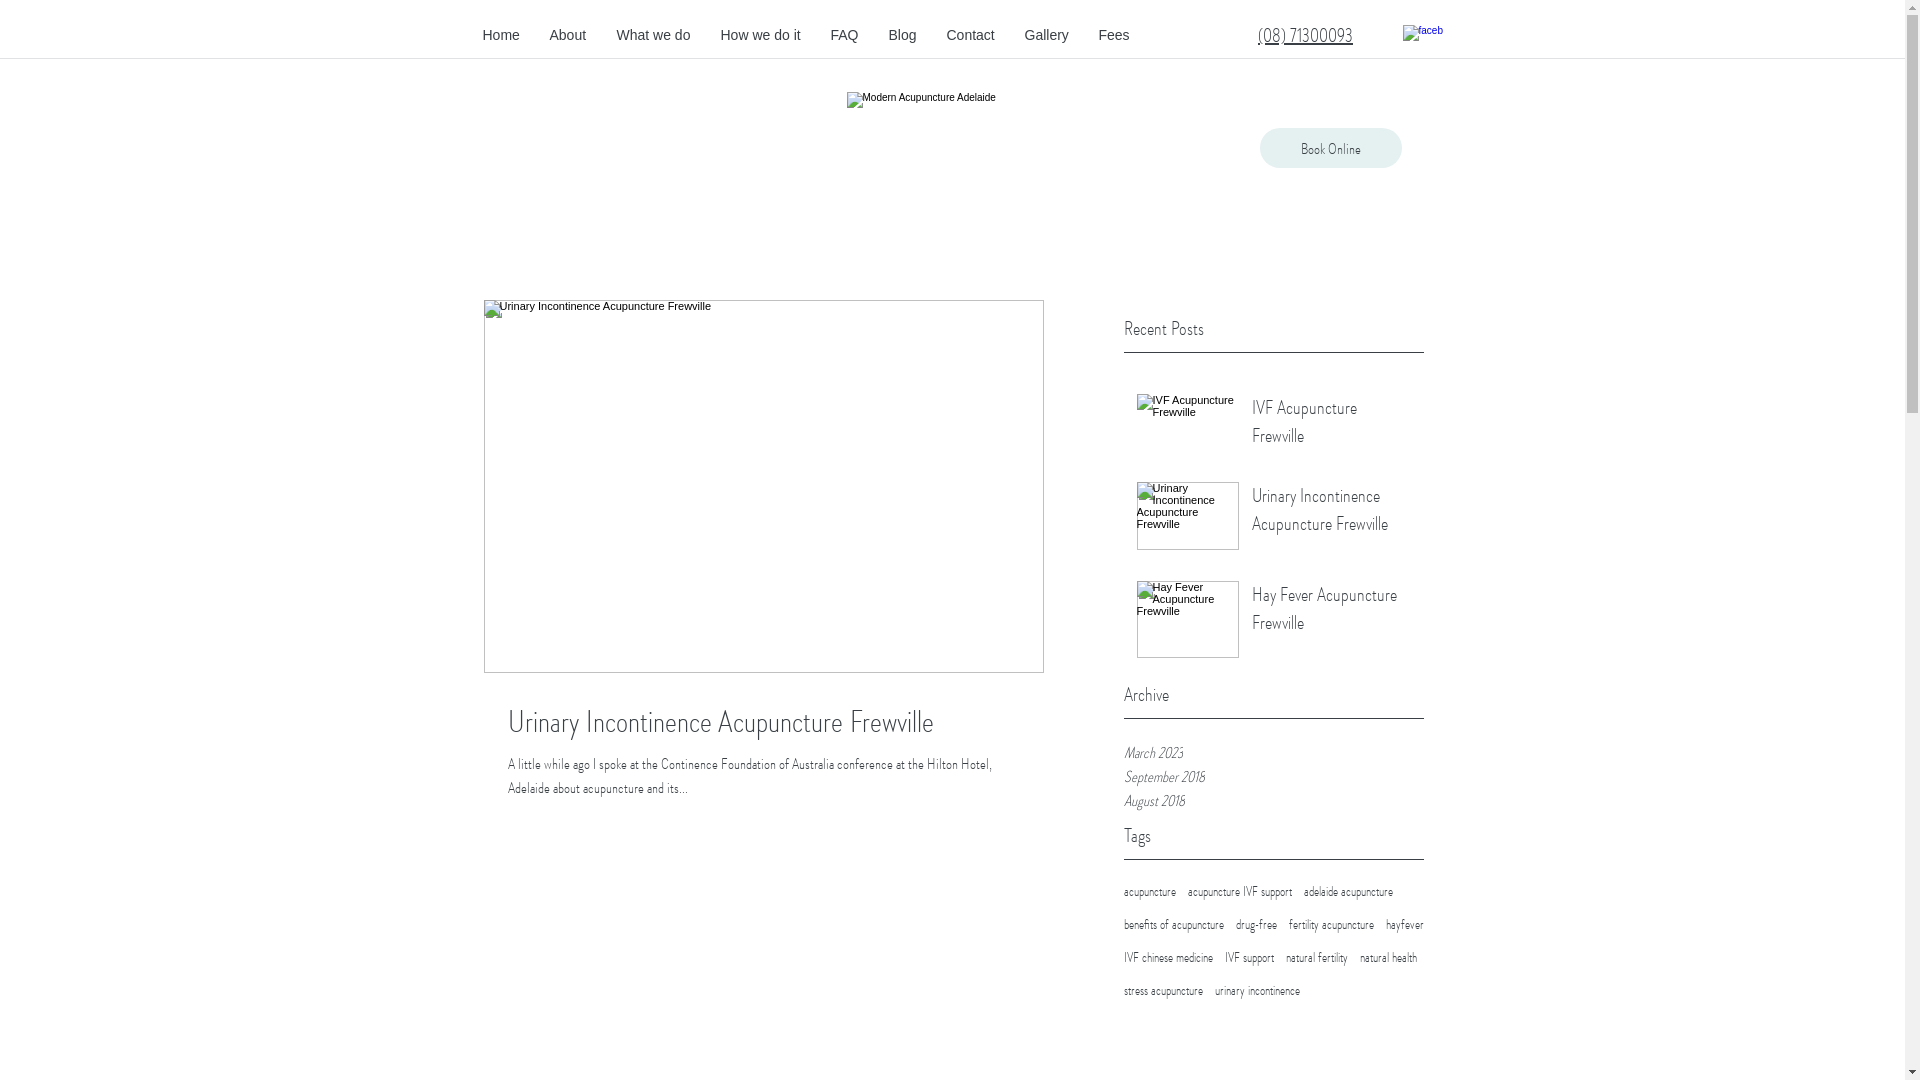 This screenshot has width=1920, height=1080. What do you see at coordinates (761, 35) in the screenshot?
I see `How we do it` at bounding box center [761, 35].